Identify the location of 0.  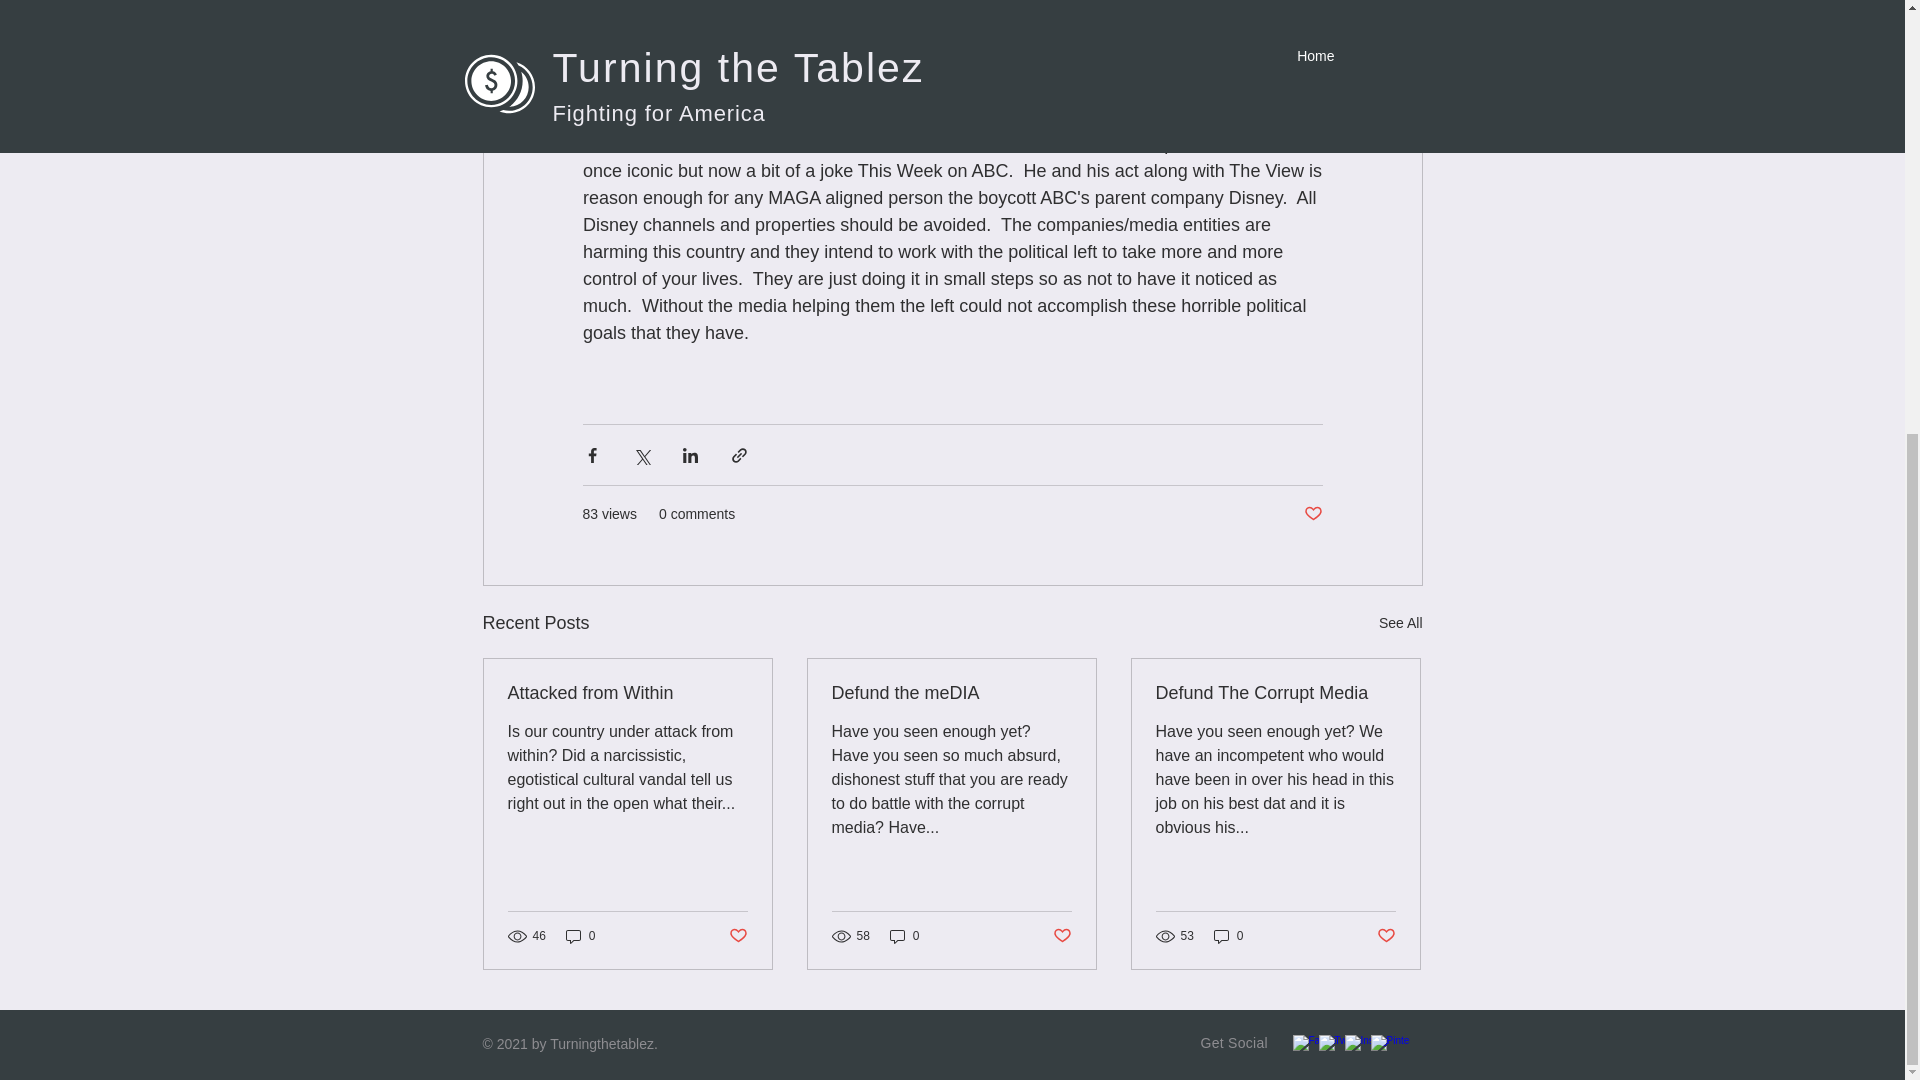
(580, 936).